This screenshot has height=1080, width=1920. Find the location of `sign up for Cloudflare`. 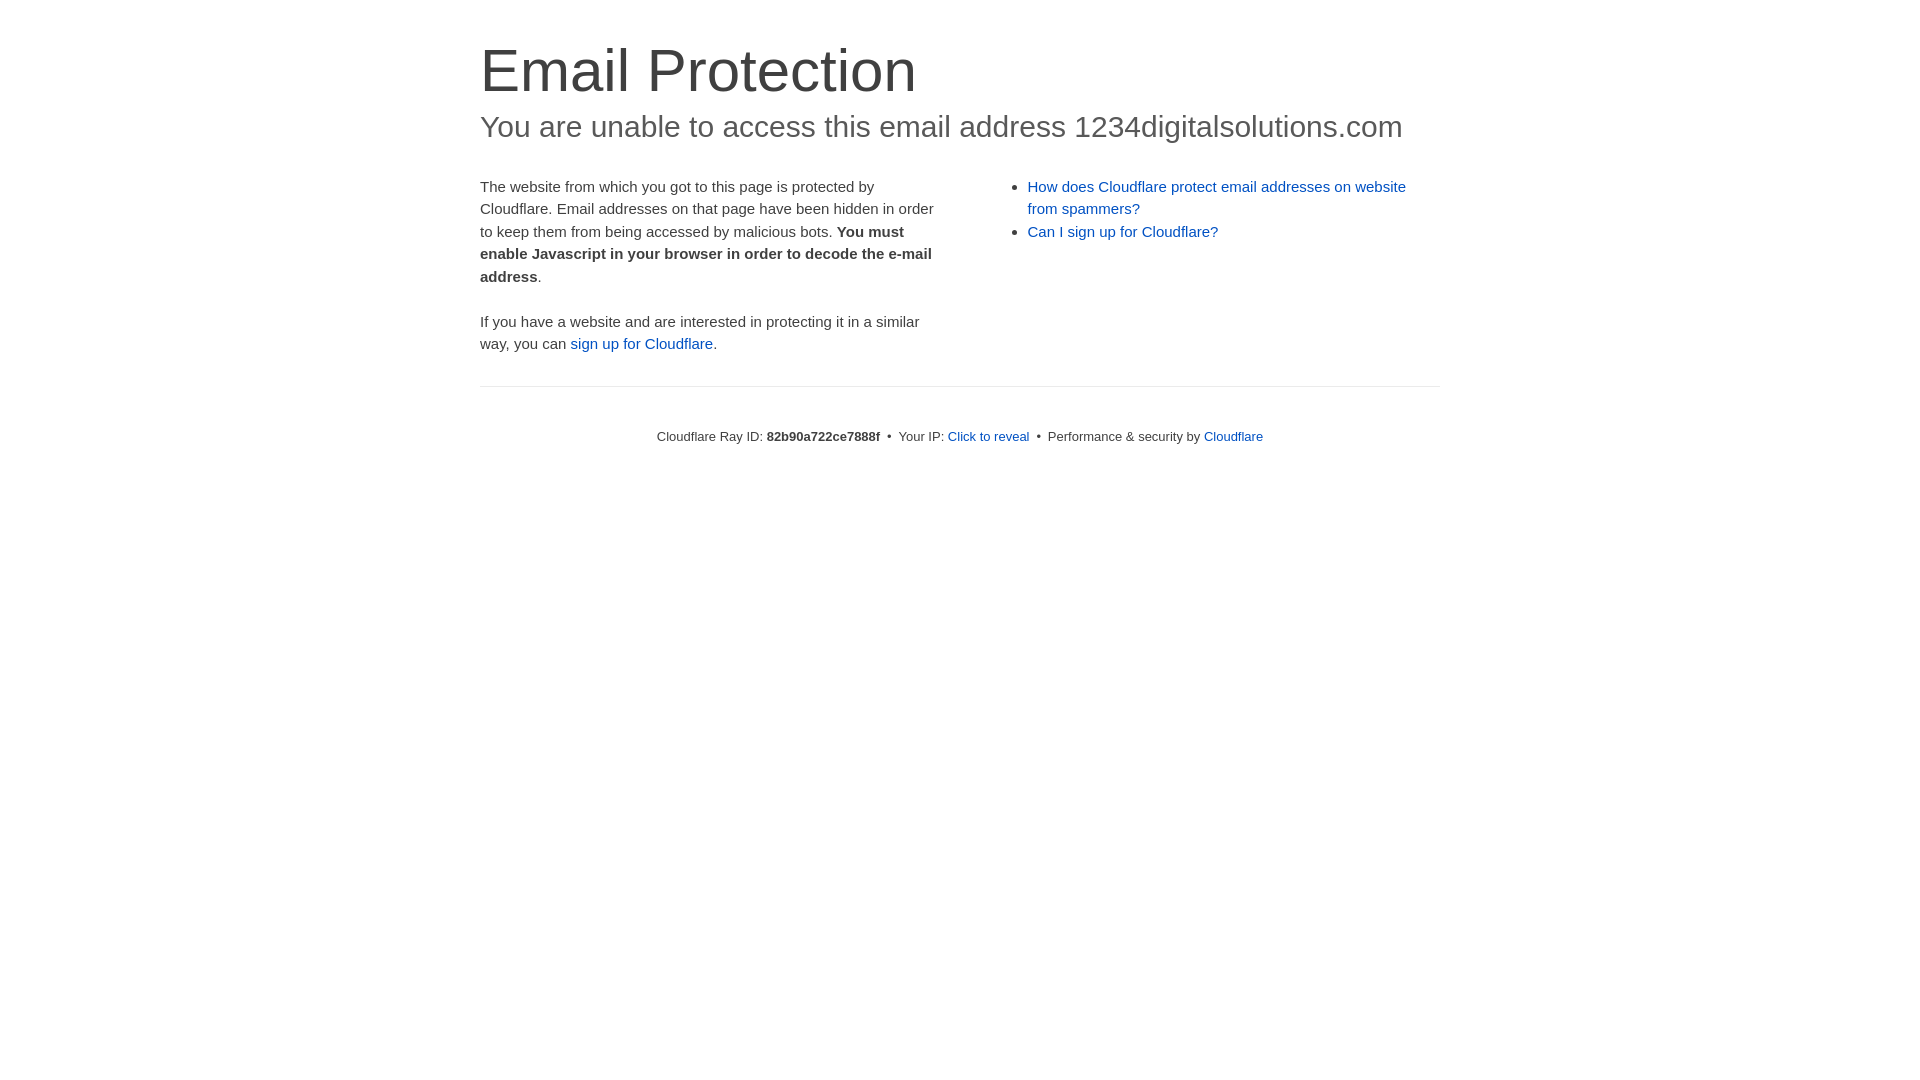

sign up for Cloudflare is located at coordinates (642, 344).